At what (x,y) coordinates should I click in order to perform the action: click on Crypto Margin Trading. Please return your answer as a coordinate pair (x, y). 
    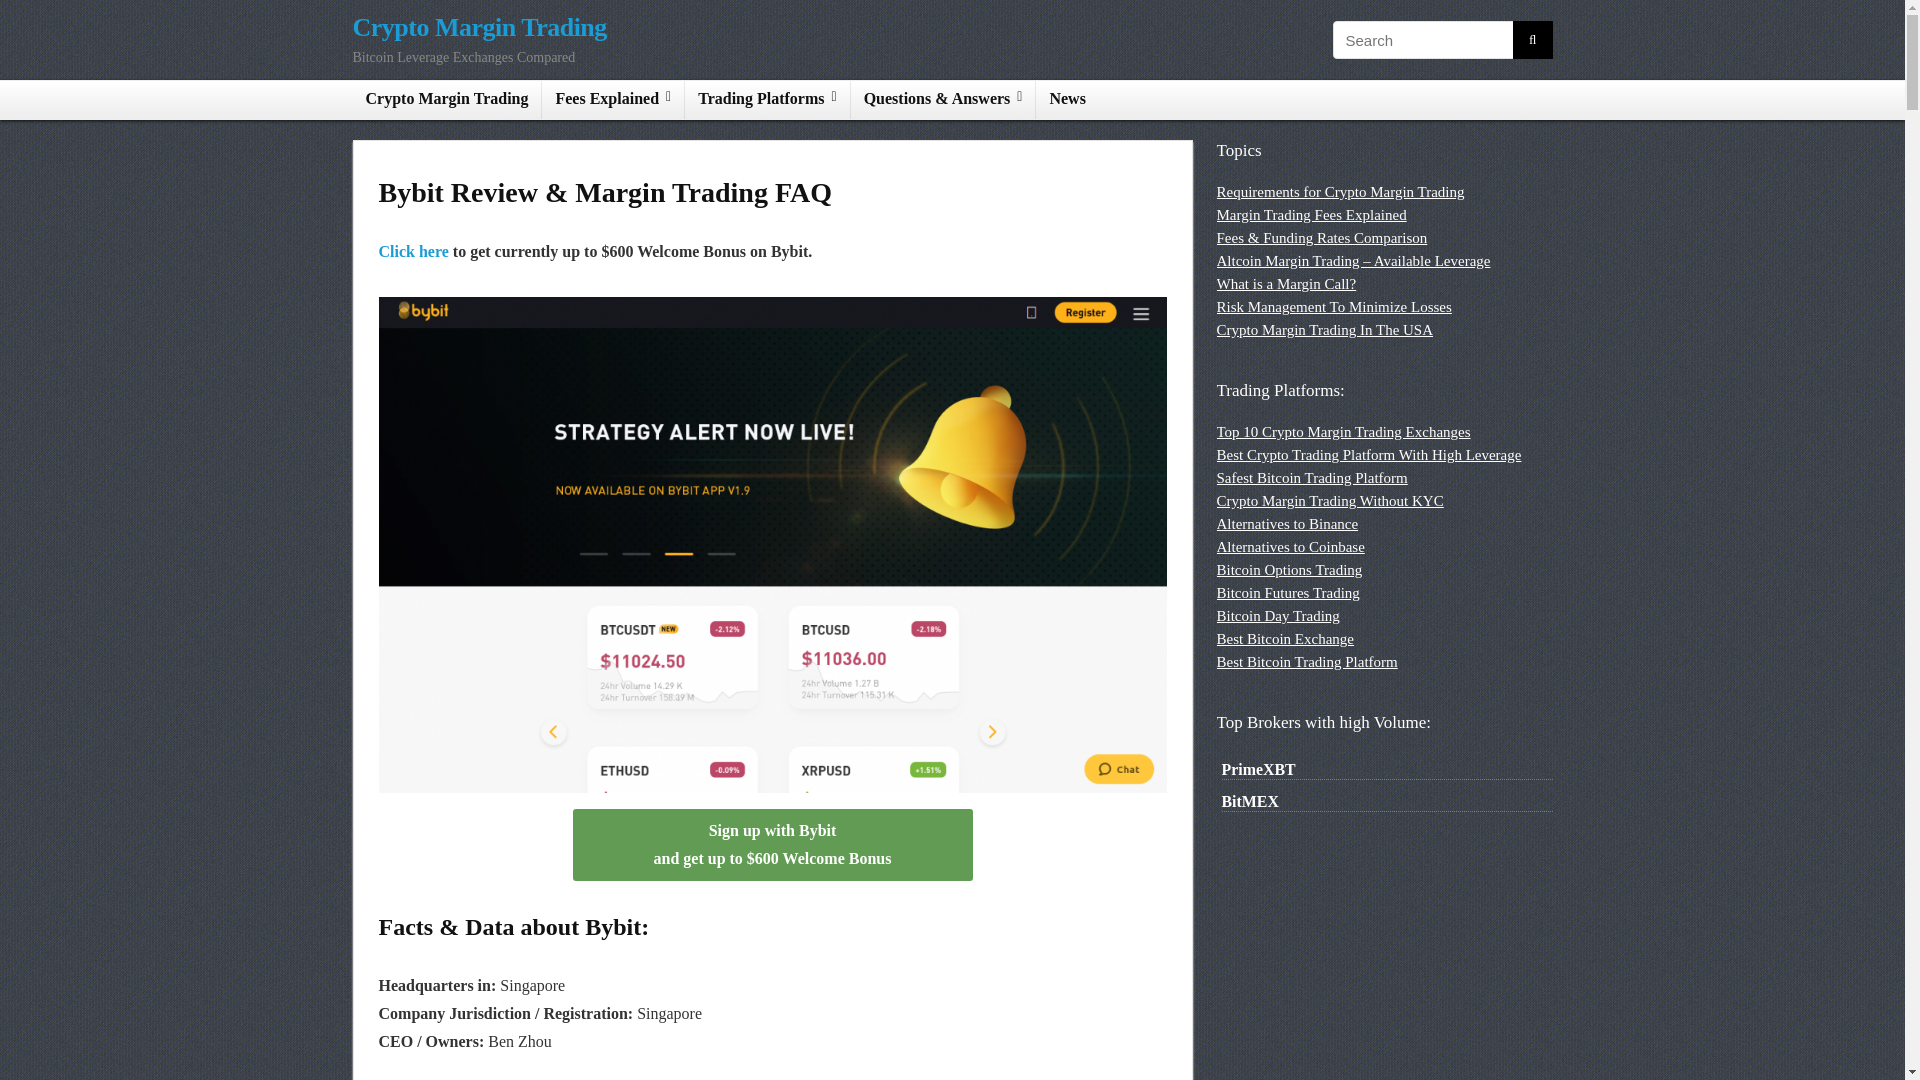
    Looking at the image, I should click on (446, 100).